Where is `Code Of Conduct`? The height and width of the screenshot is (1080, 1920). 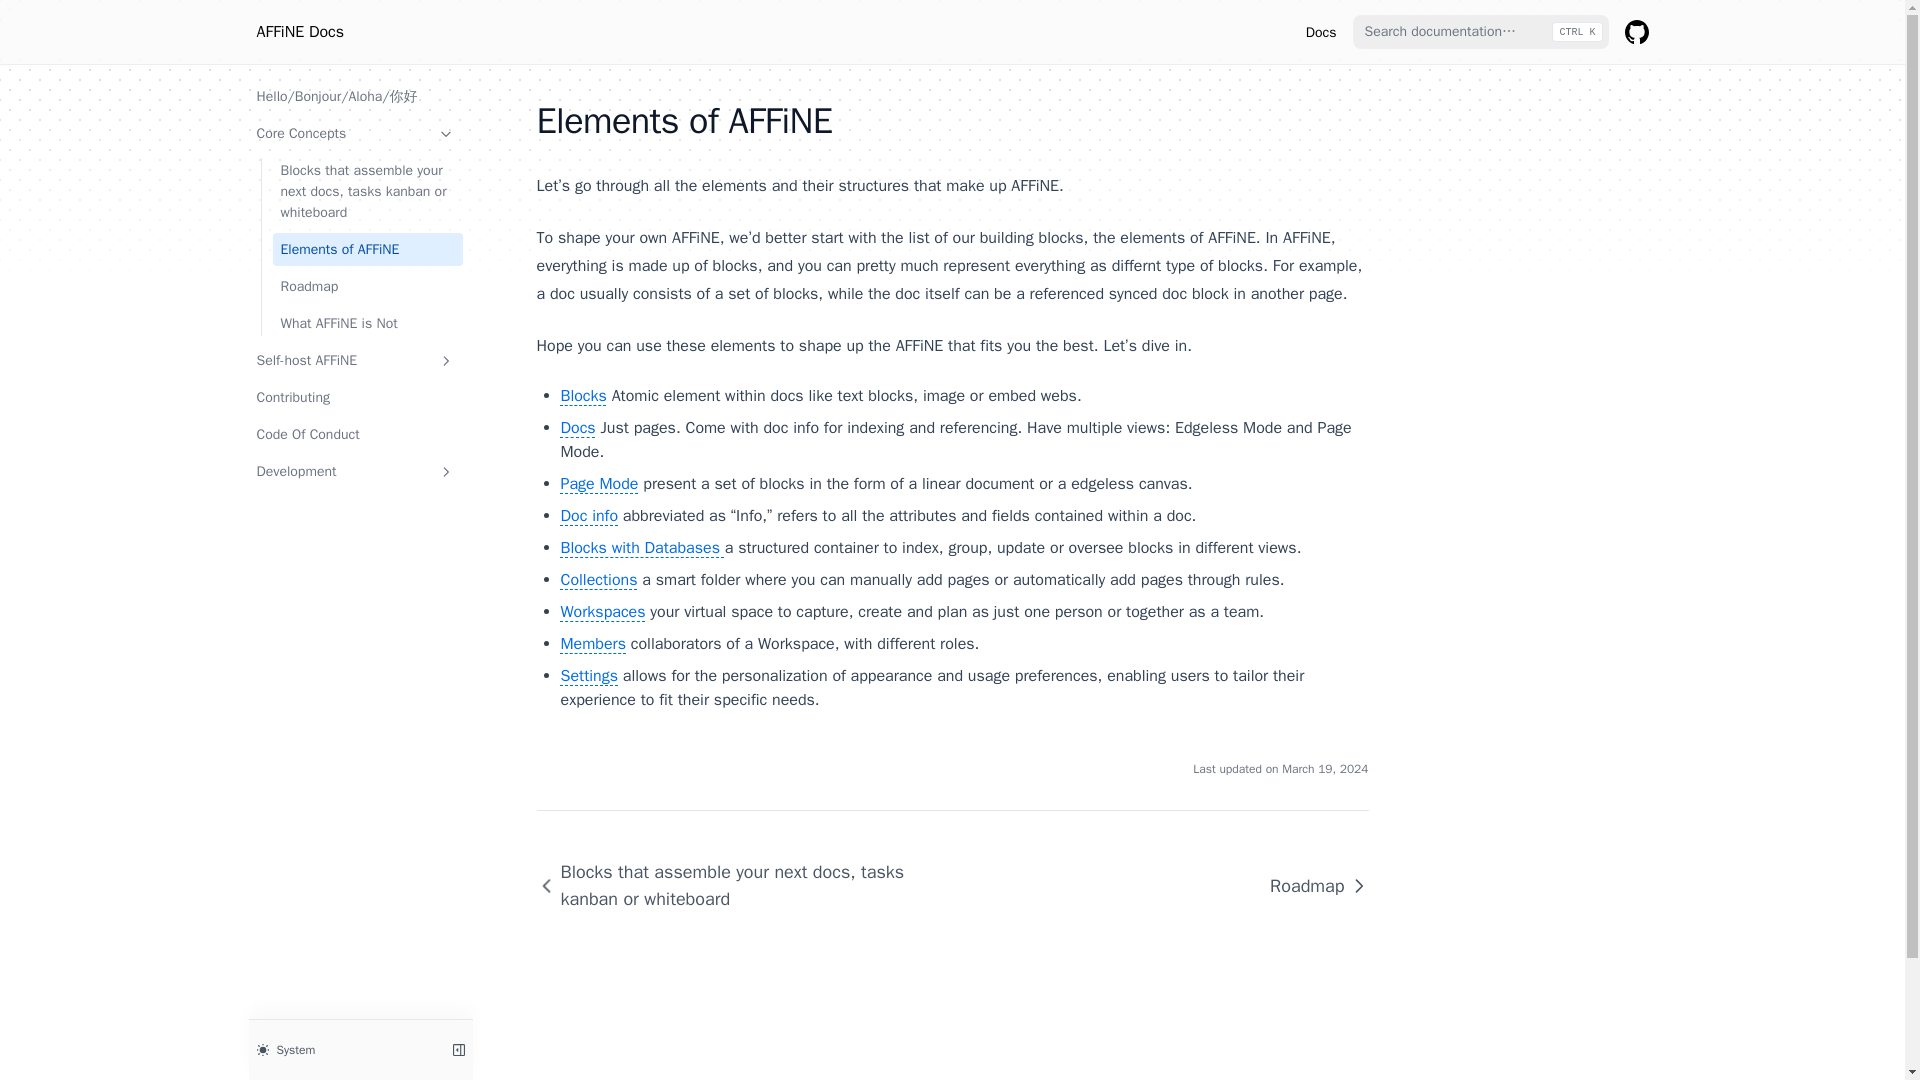
Code Of Conduct is located at coordinates (354, 434).